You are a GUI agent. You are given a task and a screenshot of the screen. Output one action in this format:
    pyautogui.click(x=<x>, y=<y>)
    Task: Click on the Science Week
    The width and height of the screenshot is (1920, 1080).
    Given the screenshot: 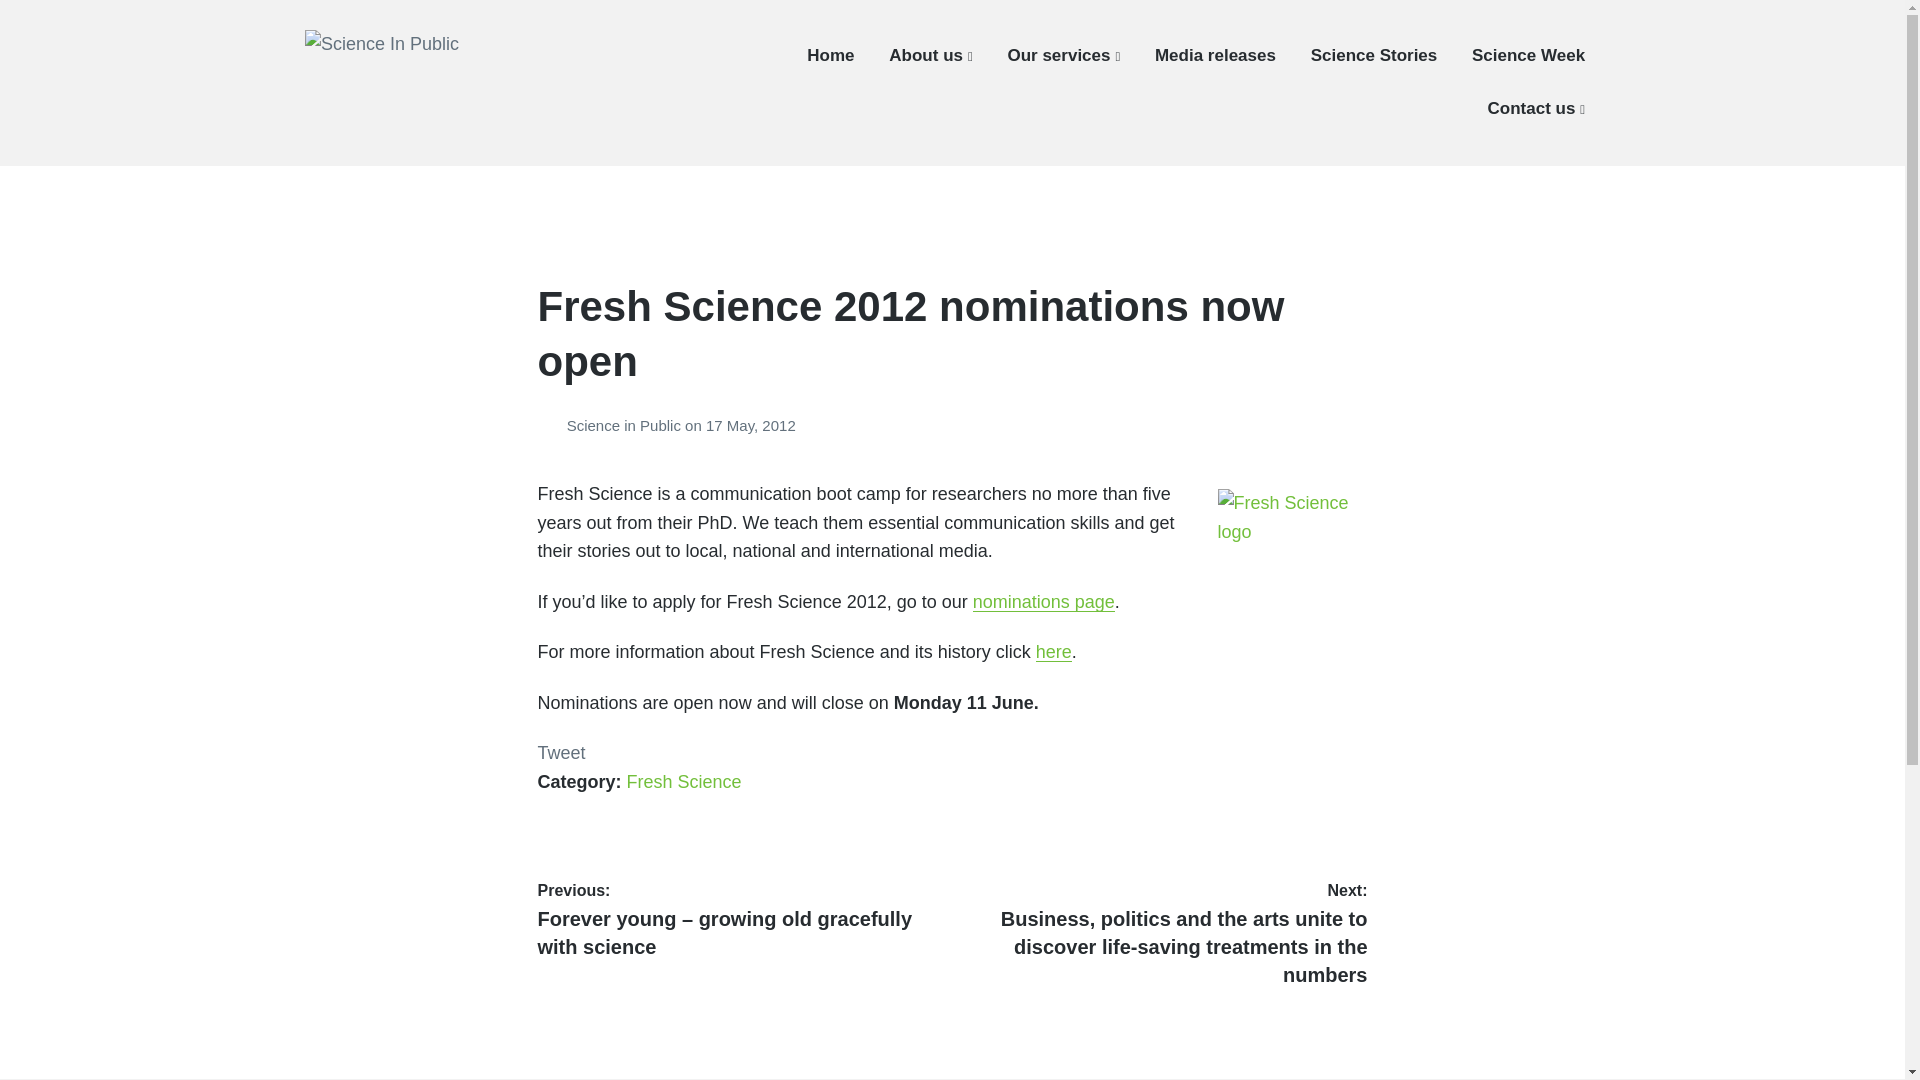 What is the action you would take?
    pyautogui.click(x=1528, y=56)
    